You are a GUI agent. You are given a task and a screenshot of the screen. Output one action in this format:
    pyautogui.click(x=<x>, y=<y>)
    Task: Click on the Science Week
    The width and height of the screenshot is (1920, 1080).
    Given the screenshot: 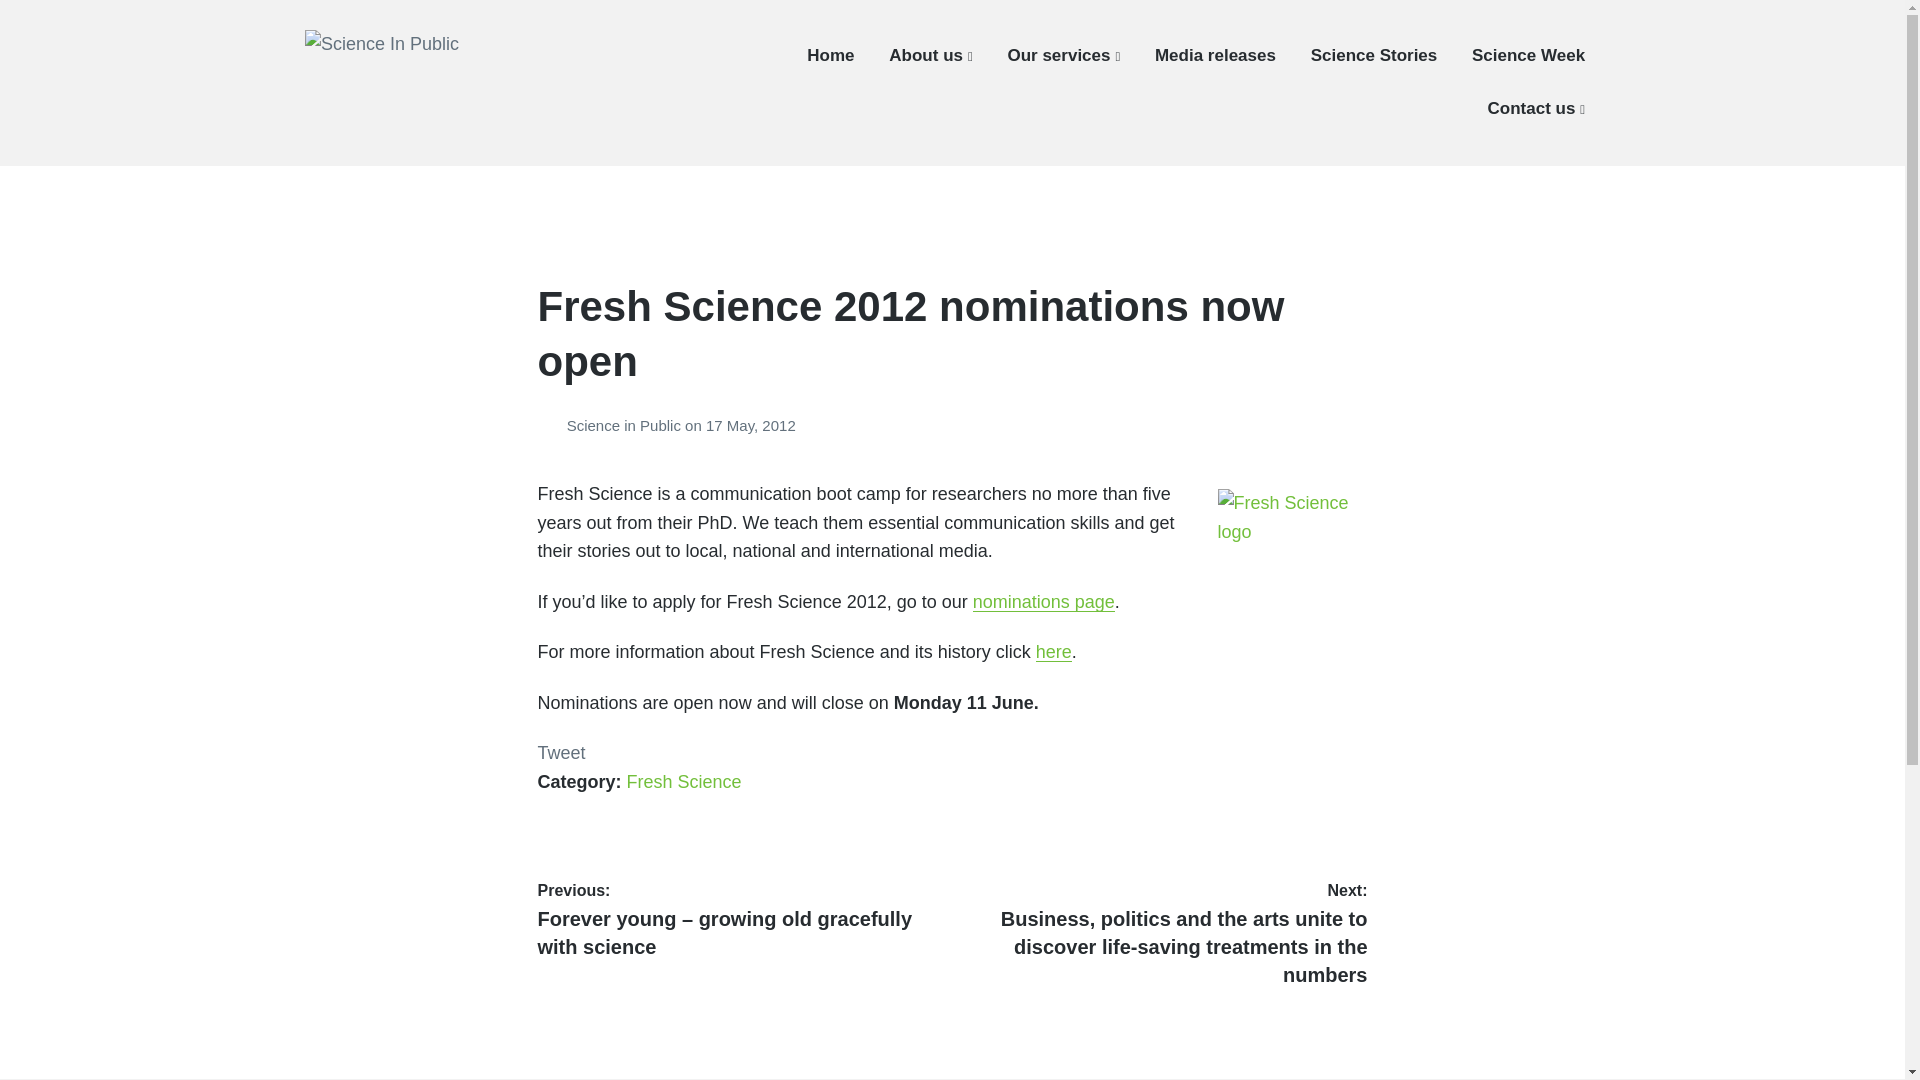 What is the action you would take?
    pyautogui.click(x=1528, y=56)
    